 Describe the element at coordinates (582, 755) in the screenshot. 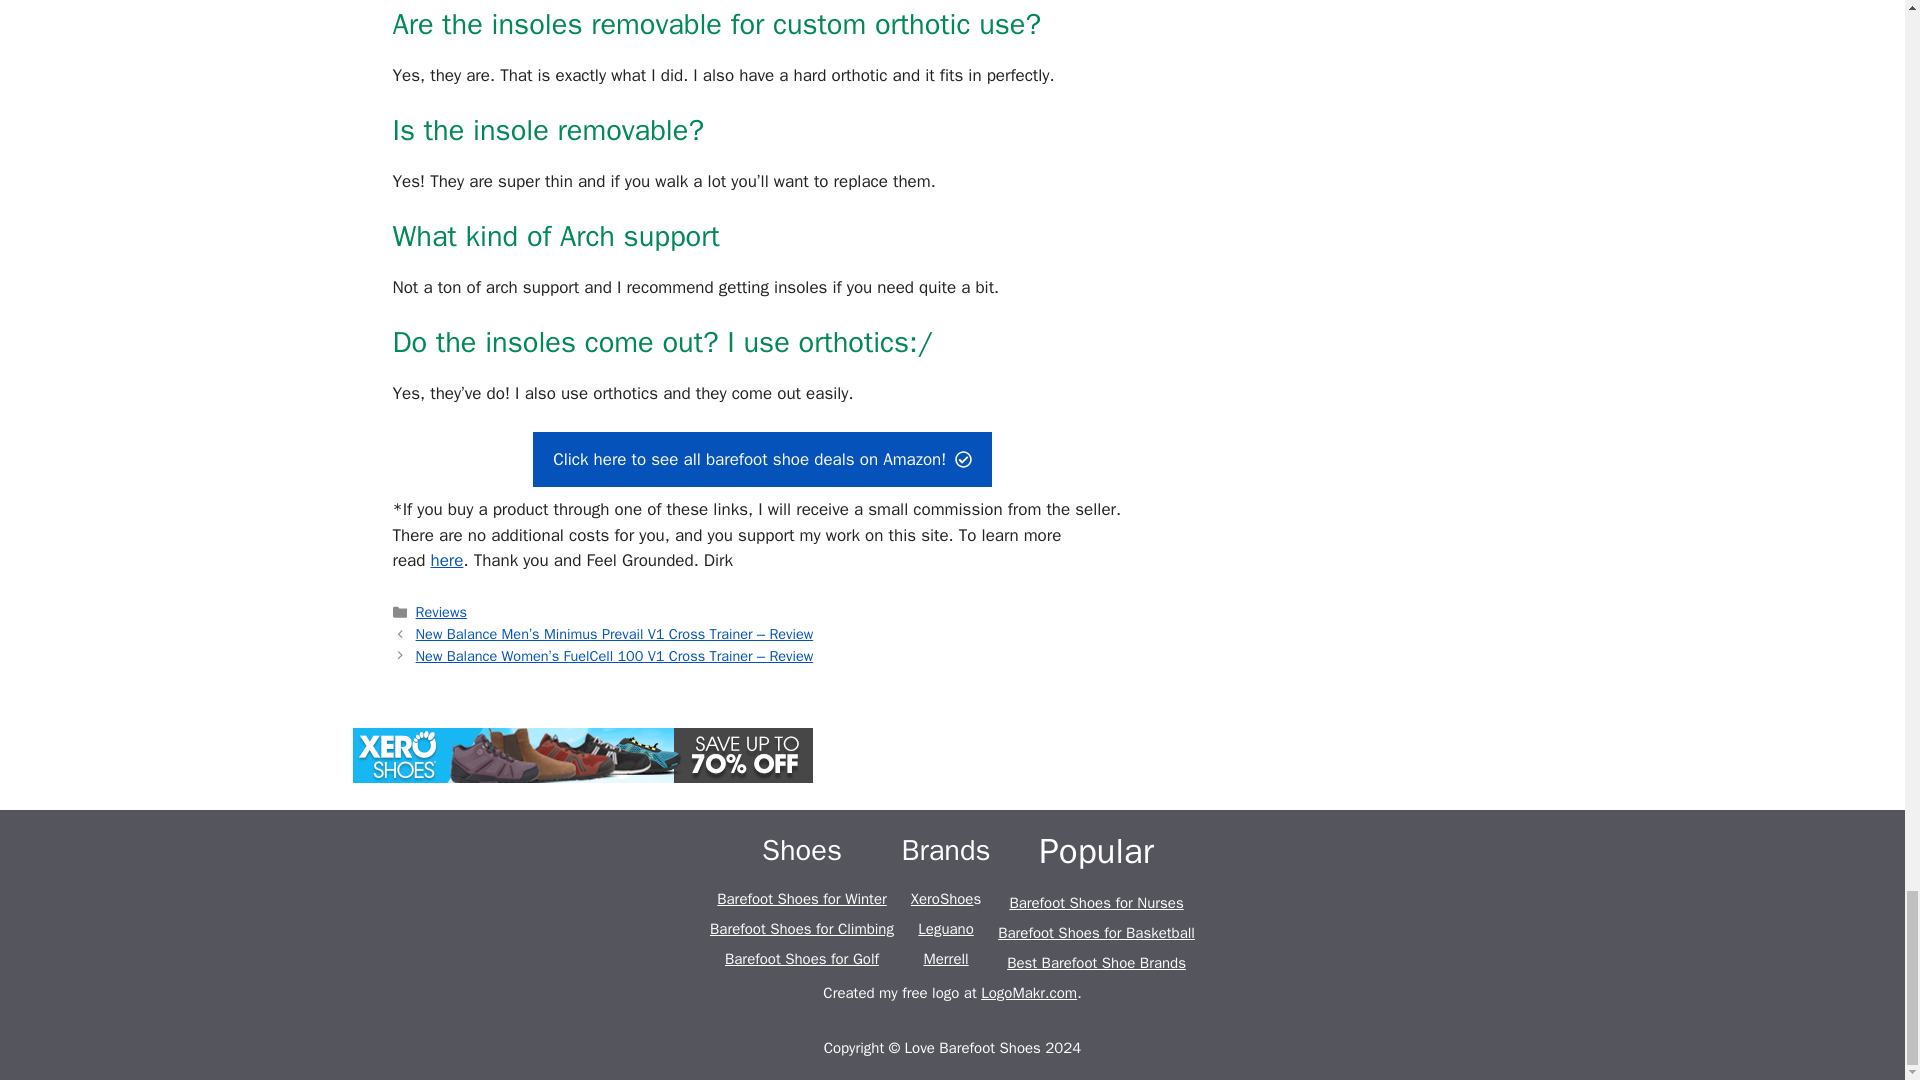

I see `Xero Shoe Fall Banner` at that location.